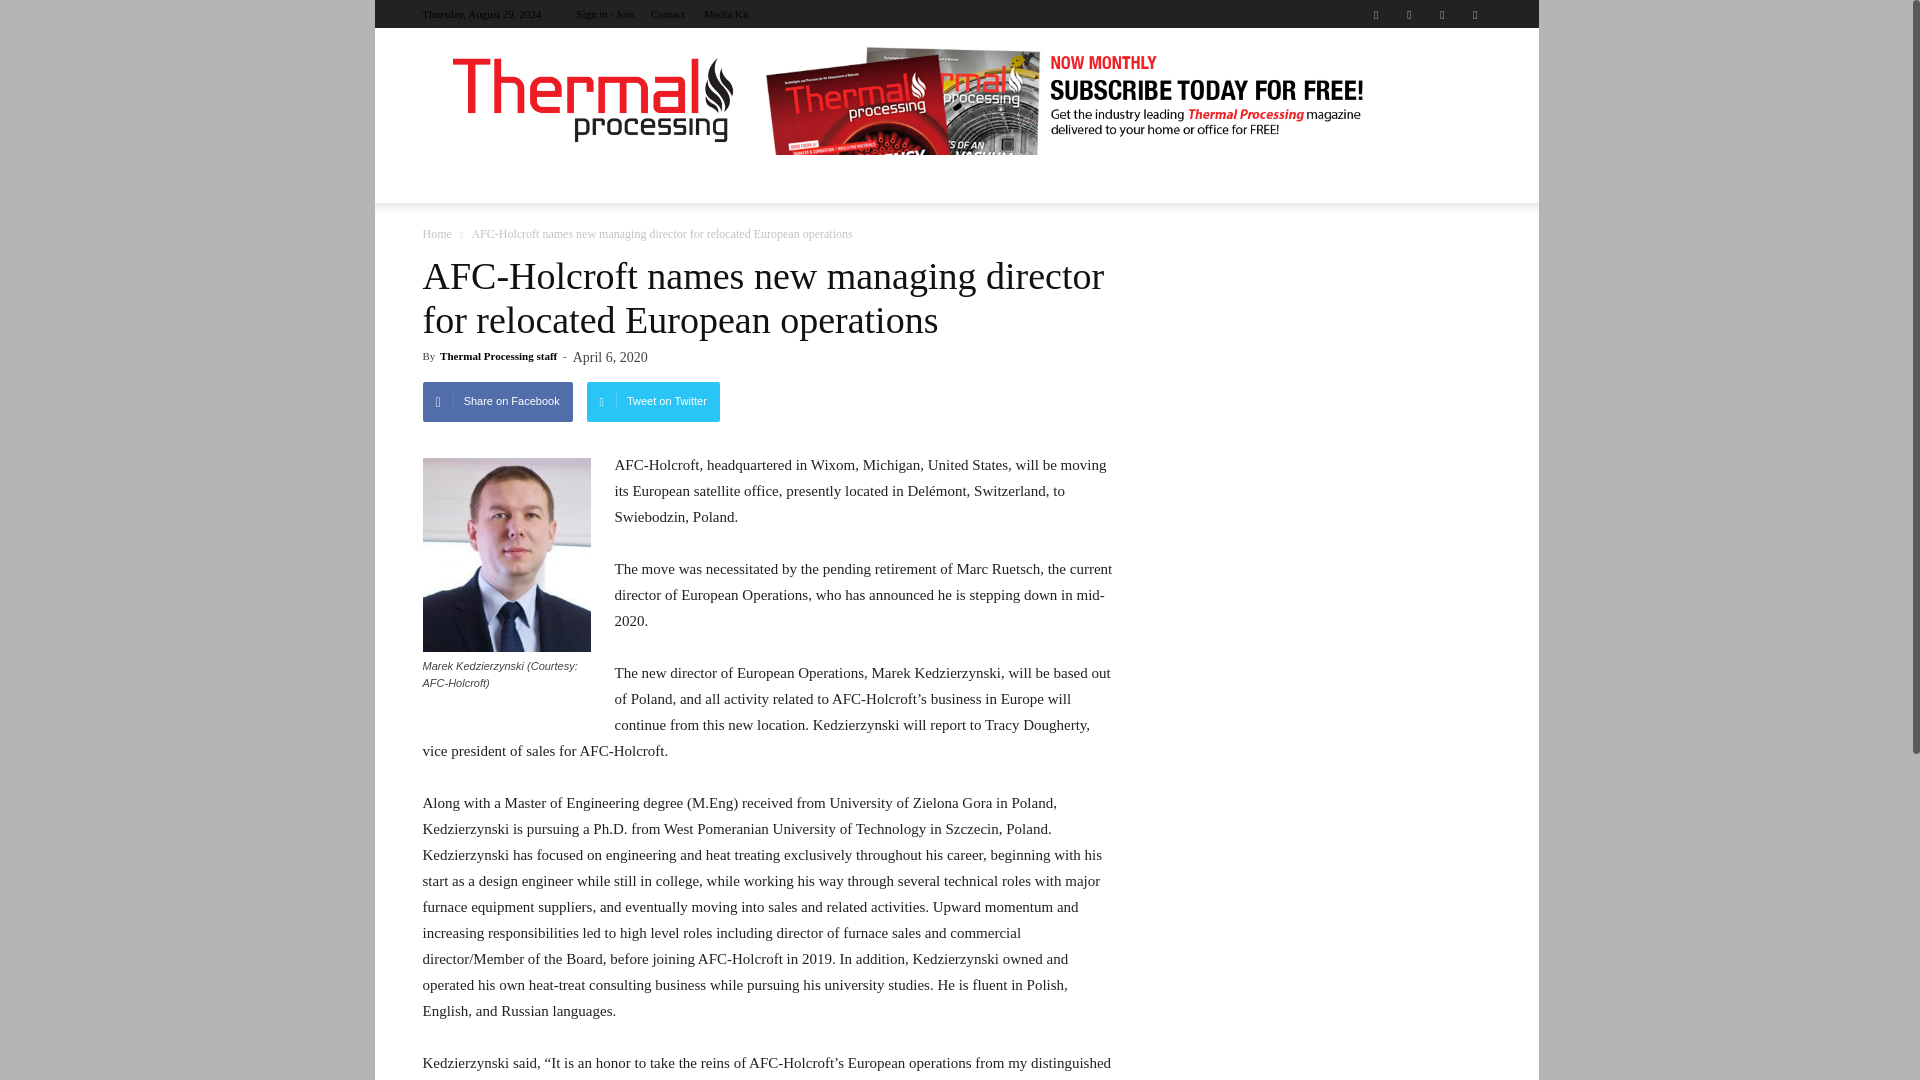  Describe the element at coordinates (726, 14) in the screenshot. I see `Media Kit` at that location.